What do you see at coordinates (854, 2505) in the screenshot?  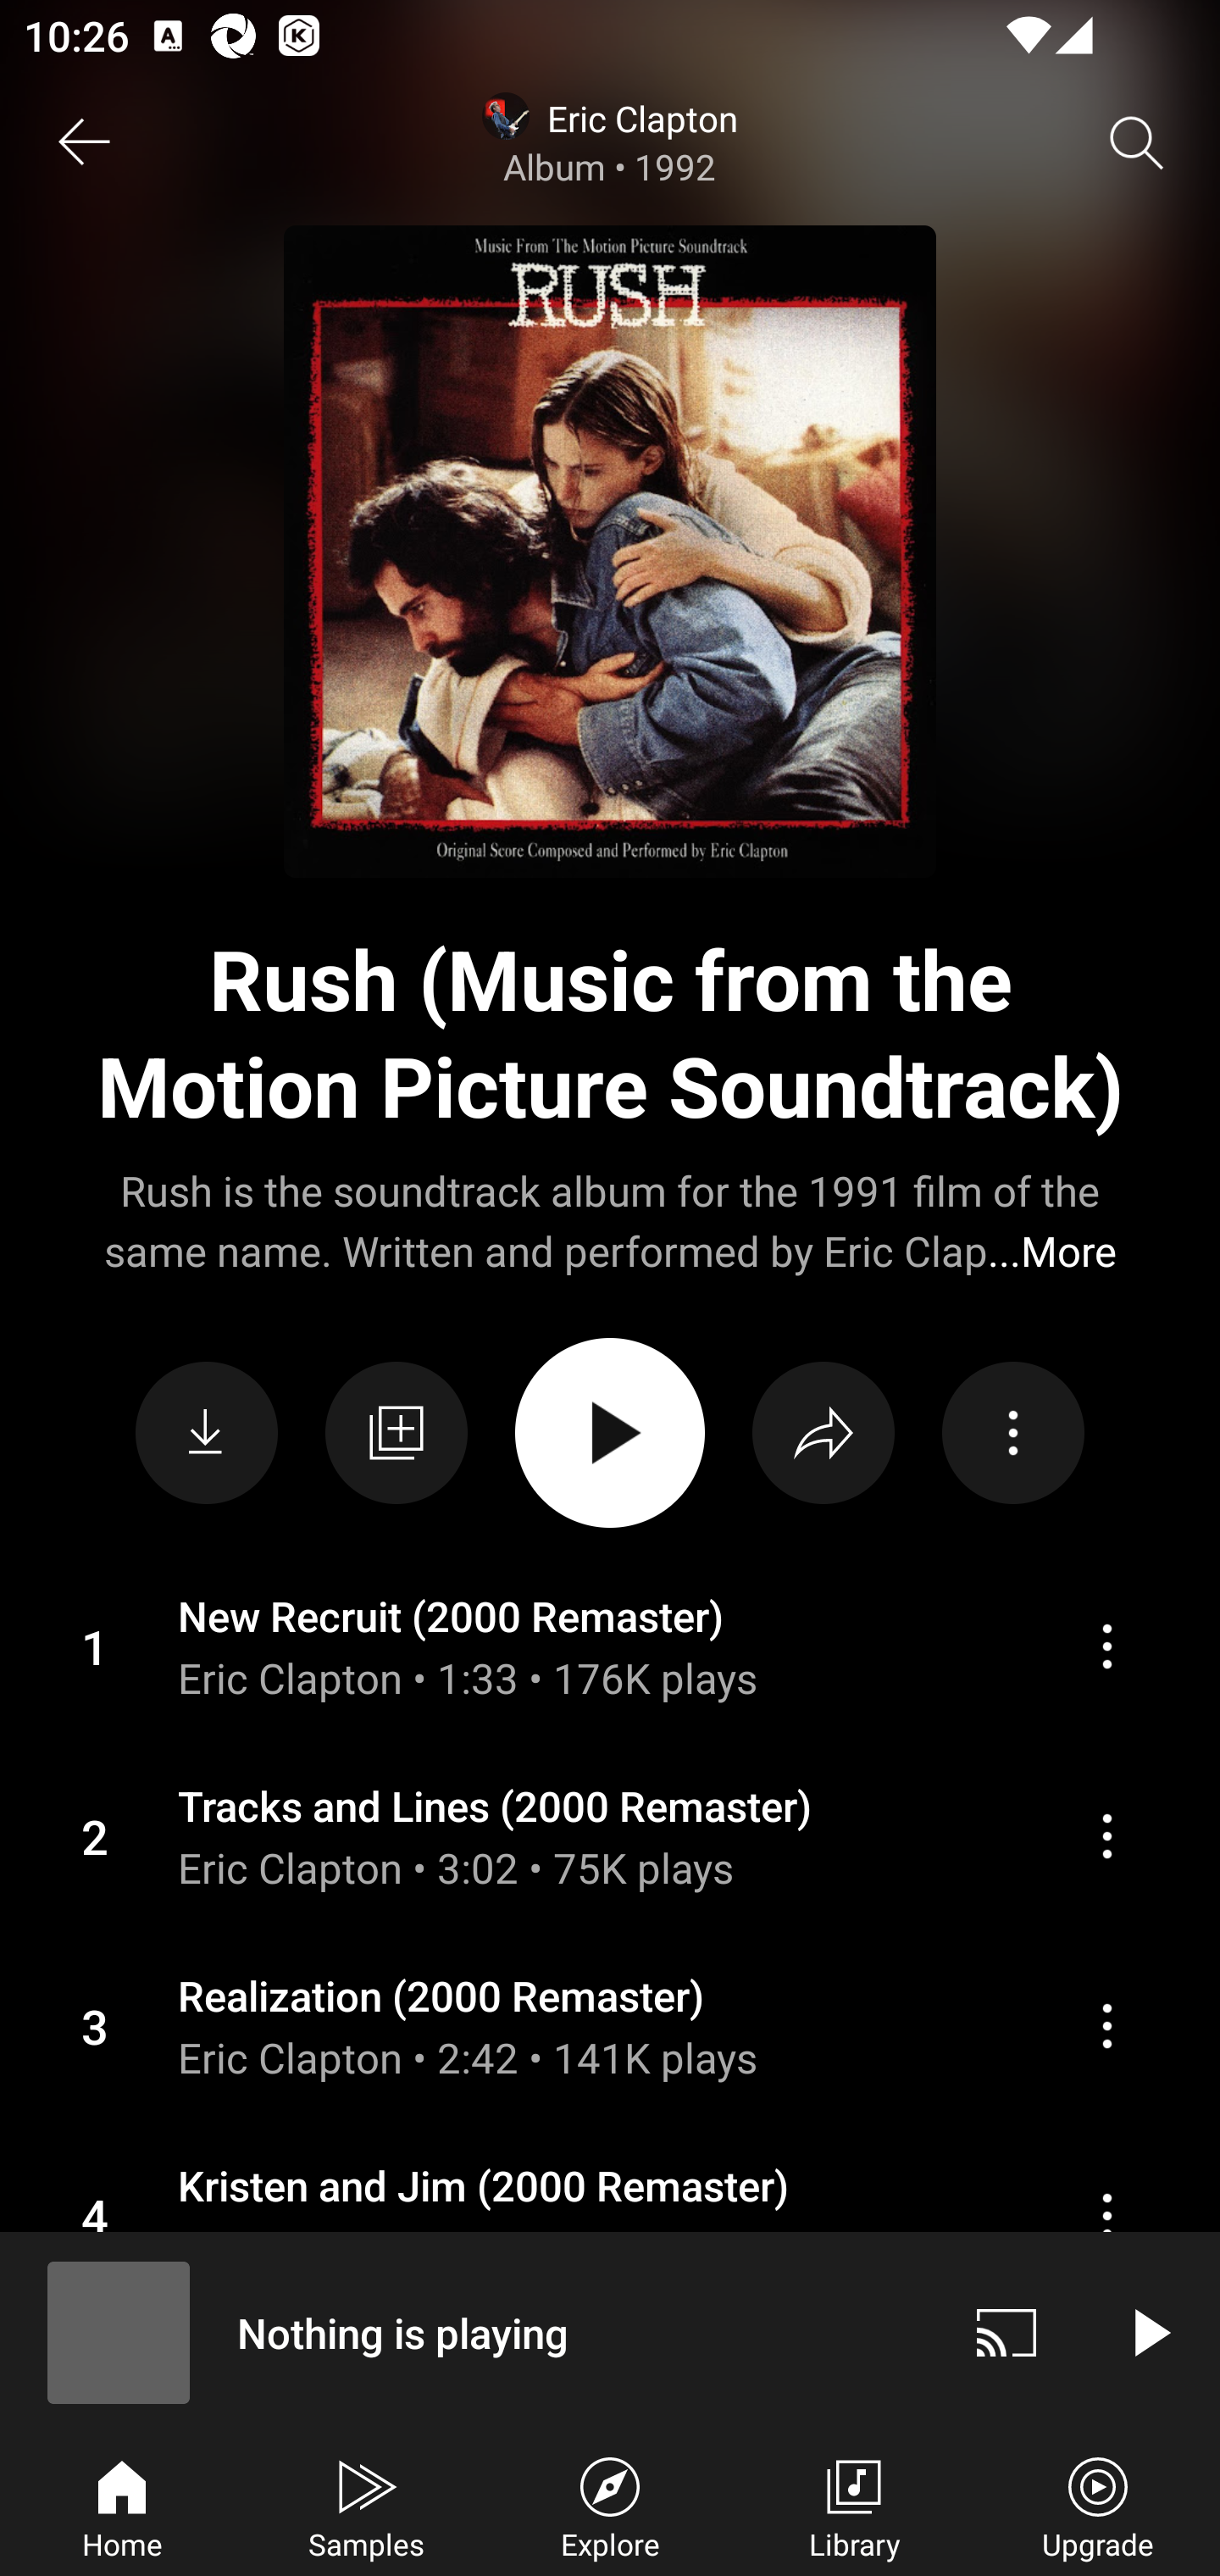 I see `Library` at bounding box center [854, 2505].